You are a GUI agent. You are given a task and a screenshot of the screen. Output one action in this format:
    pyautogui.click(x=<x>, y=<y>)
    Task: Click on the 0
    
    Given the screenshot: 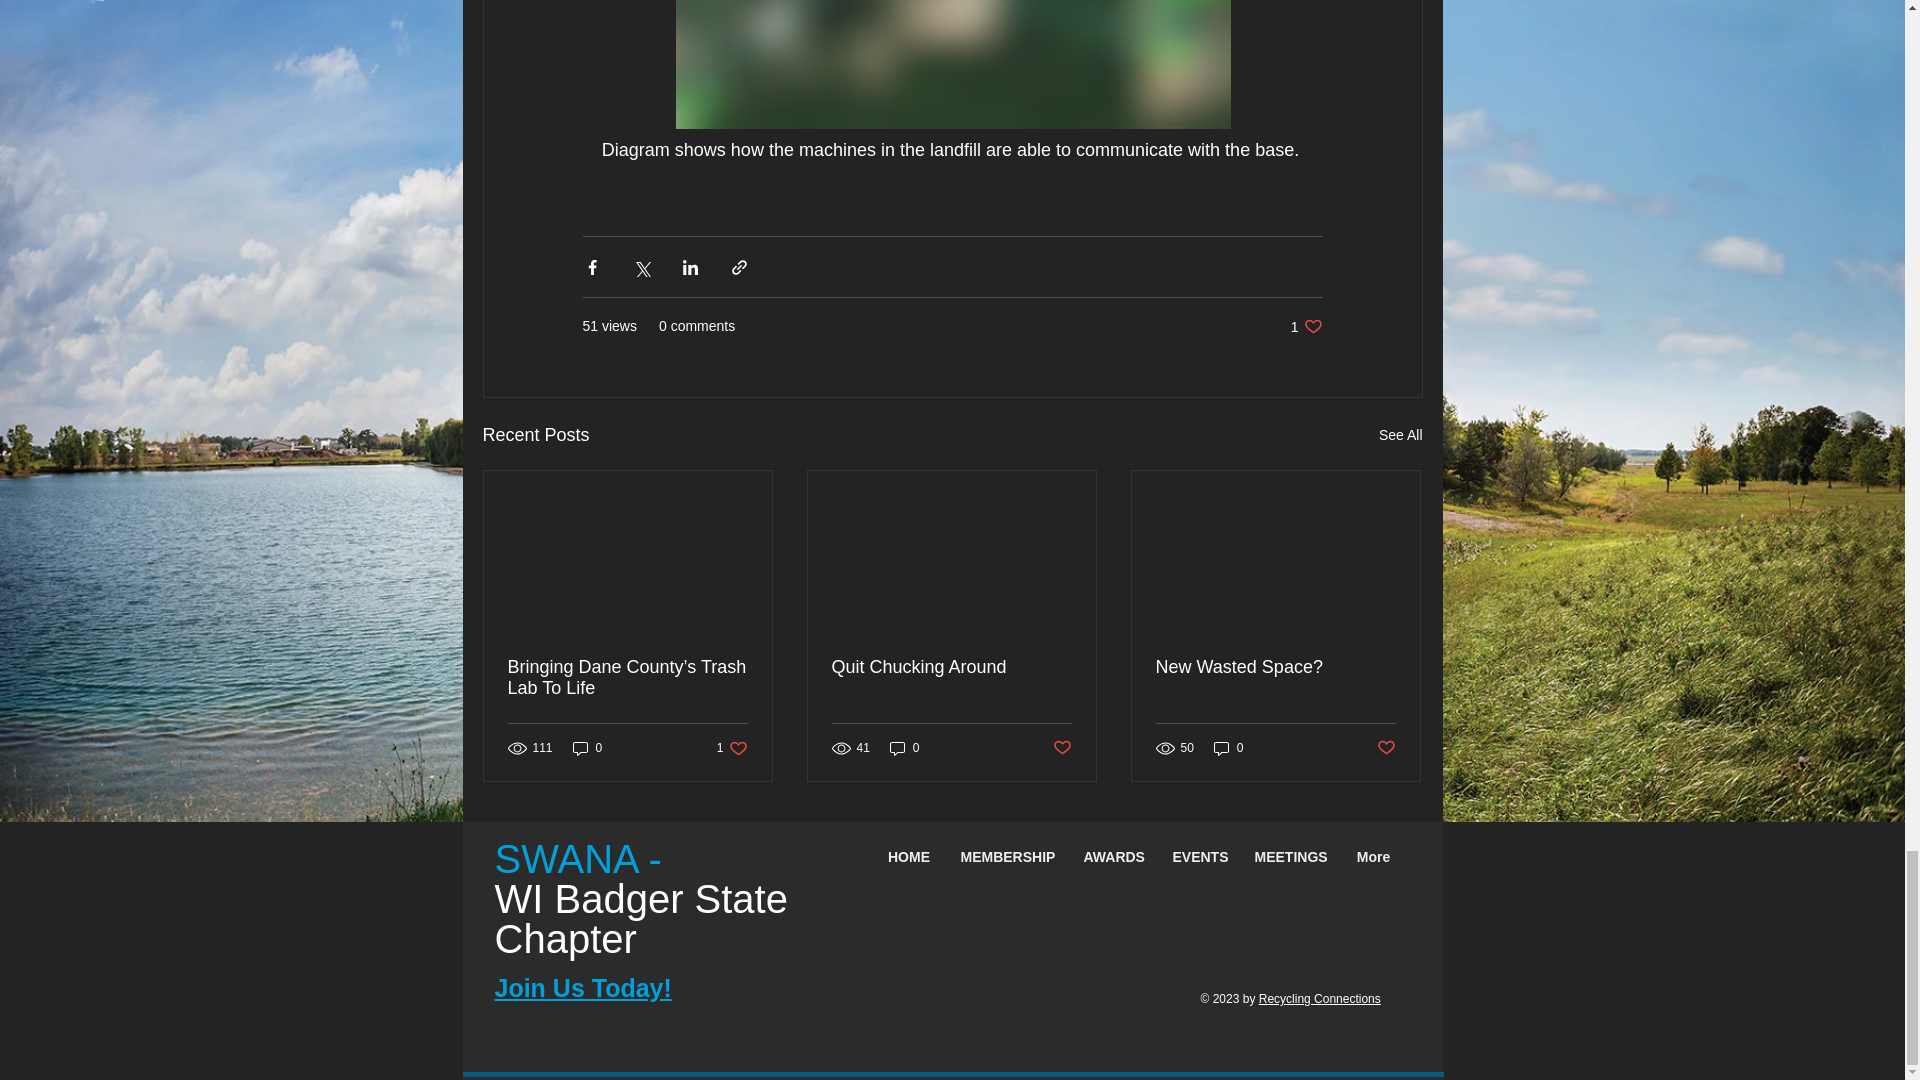 What is the action you would take?
    pyautogui.click(x=1062, y=748)
    